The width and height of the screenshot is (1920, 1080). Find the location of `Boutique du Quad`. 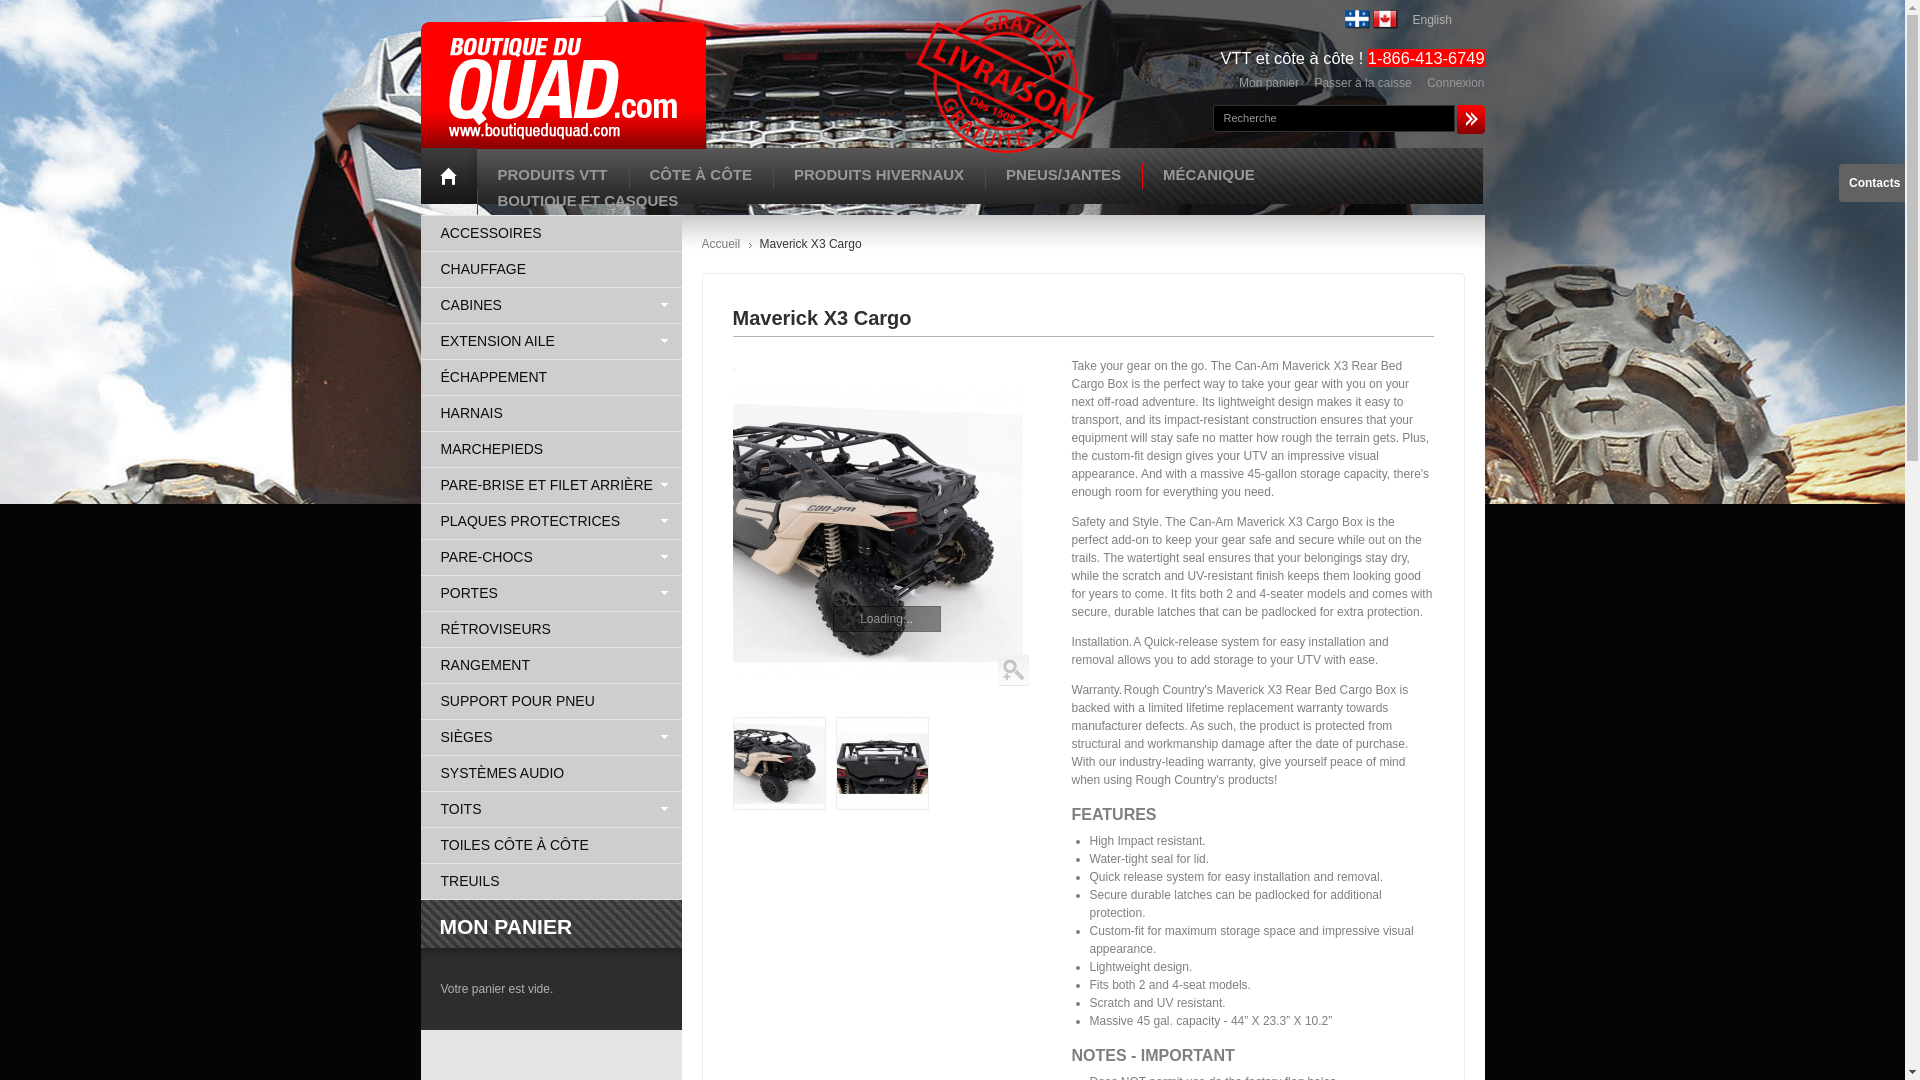

Boutique du Quad is located at coordinates (1004, 20).